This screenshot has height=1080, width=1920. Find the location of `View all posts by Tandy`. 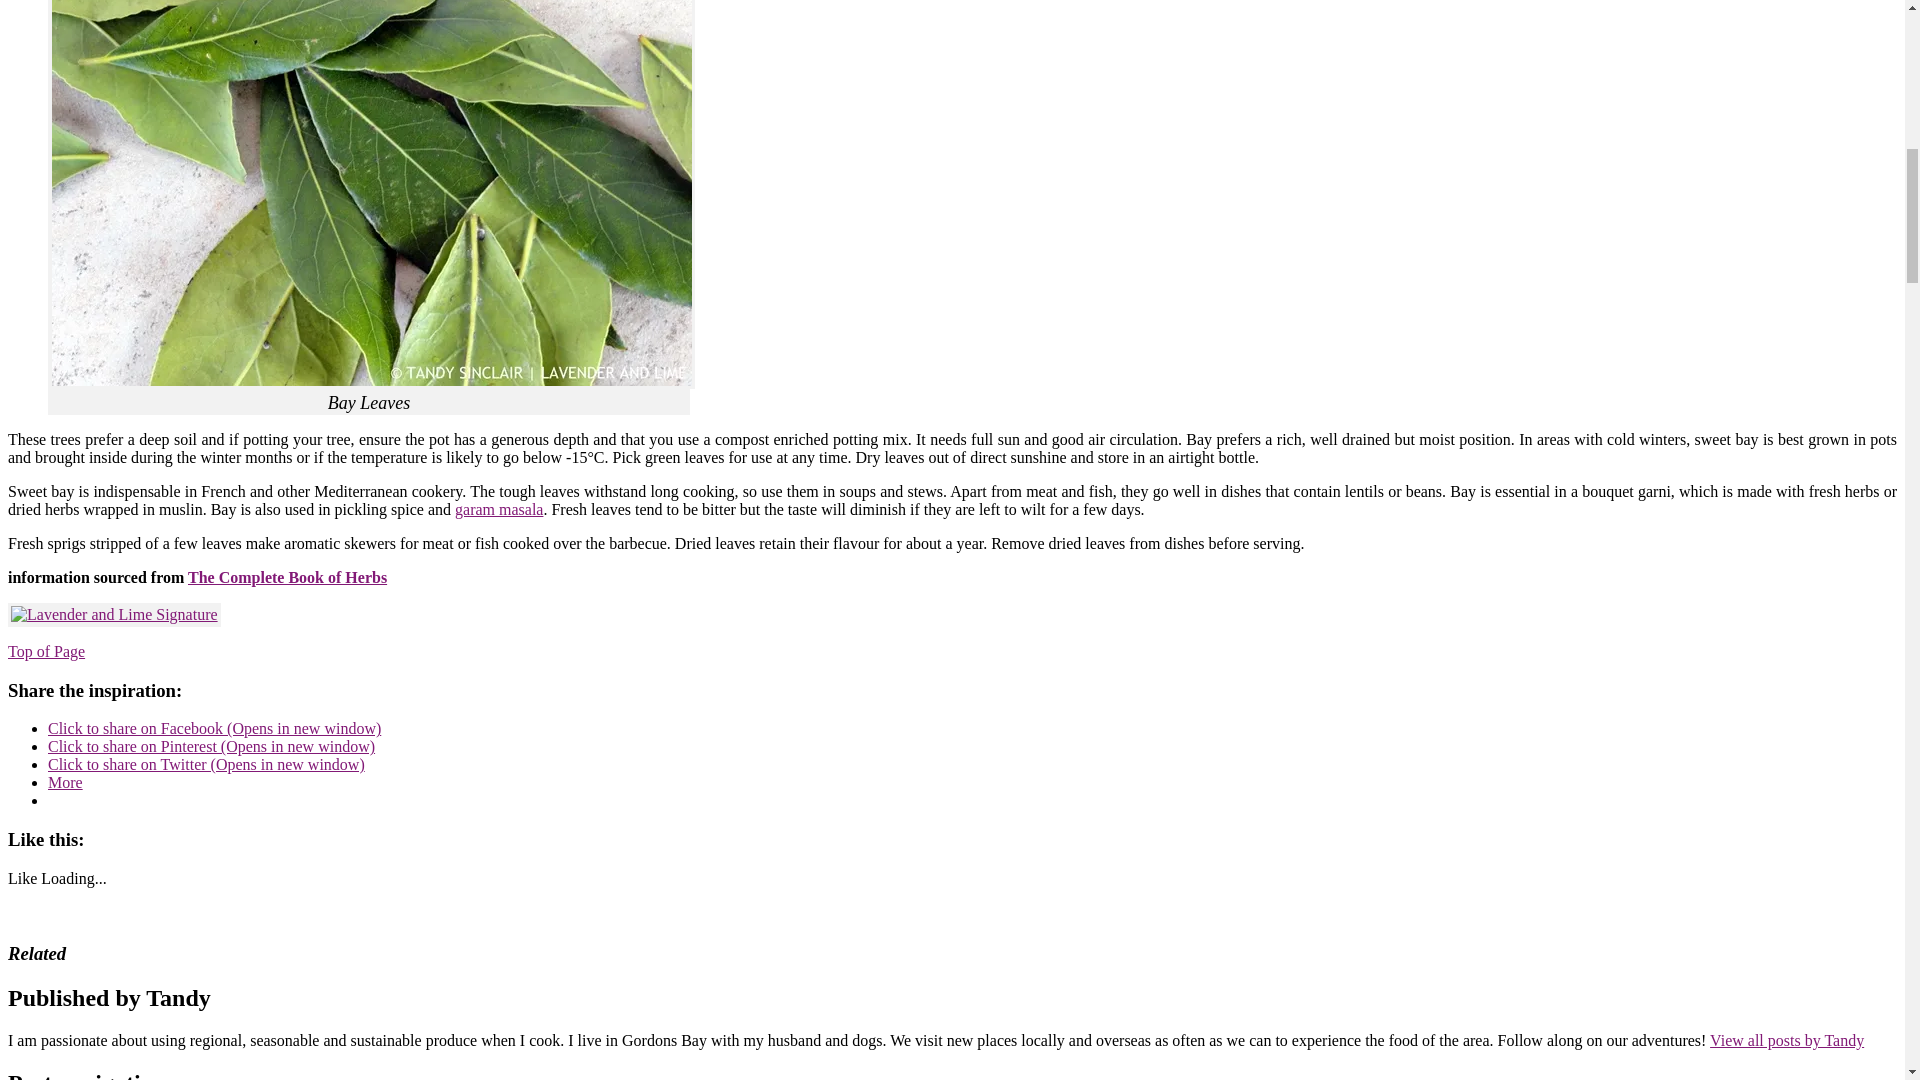

View all posts by Tandy is located at coordinates (1787, 1040).